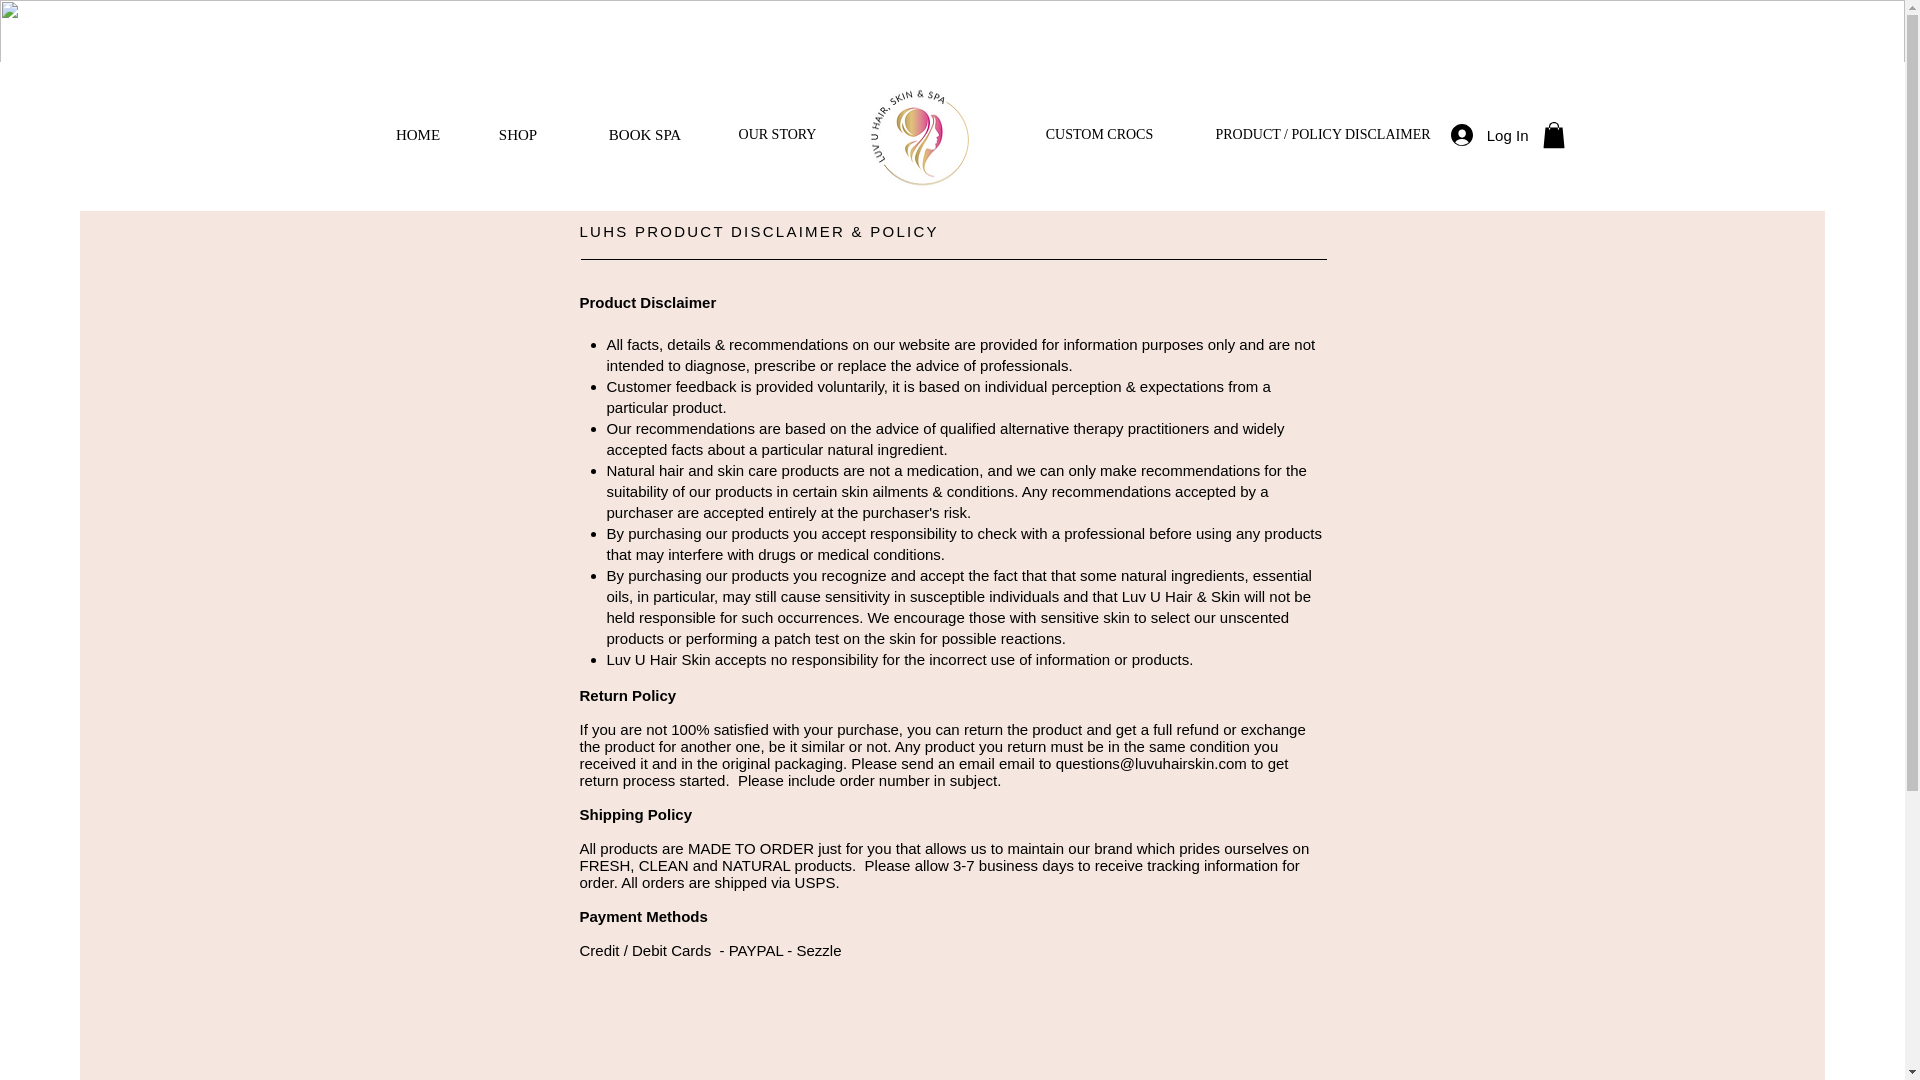 The width and height of the screenshot is (1920, 1080). Describe the element at coordinates (646, 134) in the screenshot. I see `BOOK SPA` at that location.